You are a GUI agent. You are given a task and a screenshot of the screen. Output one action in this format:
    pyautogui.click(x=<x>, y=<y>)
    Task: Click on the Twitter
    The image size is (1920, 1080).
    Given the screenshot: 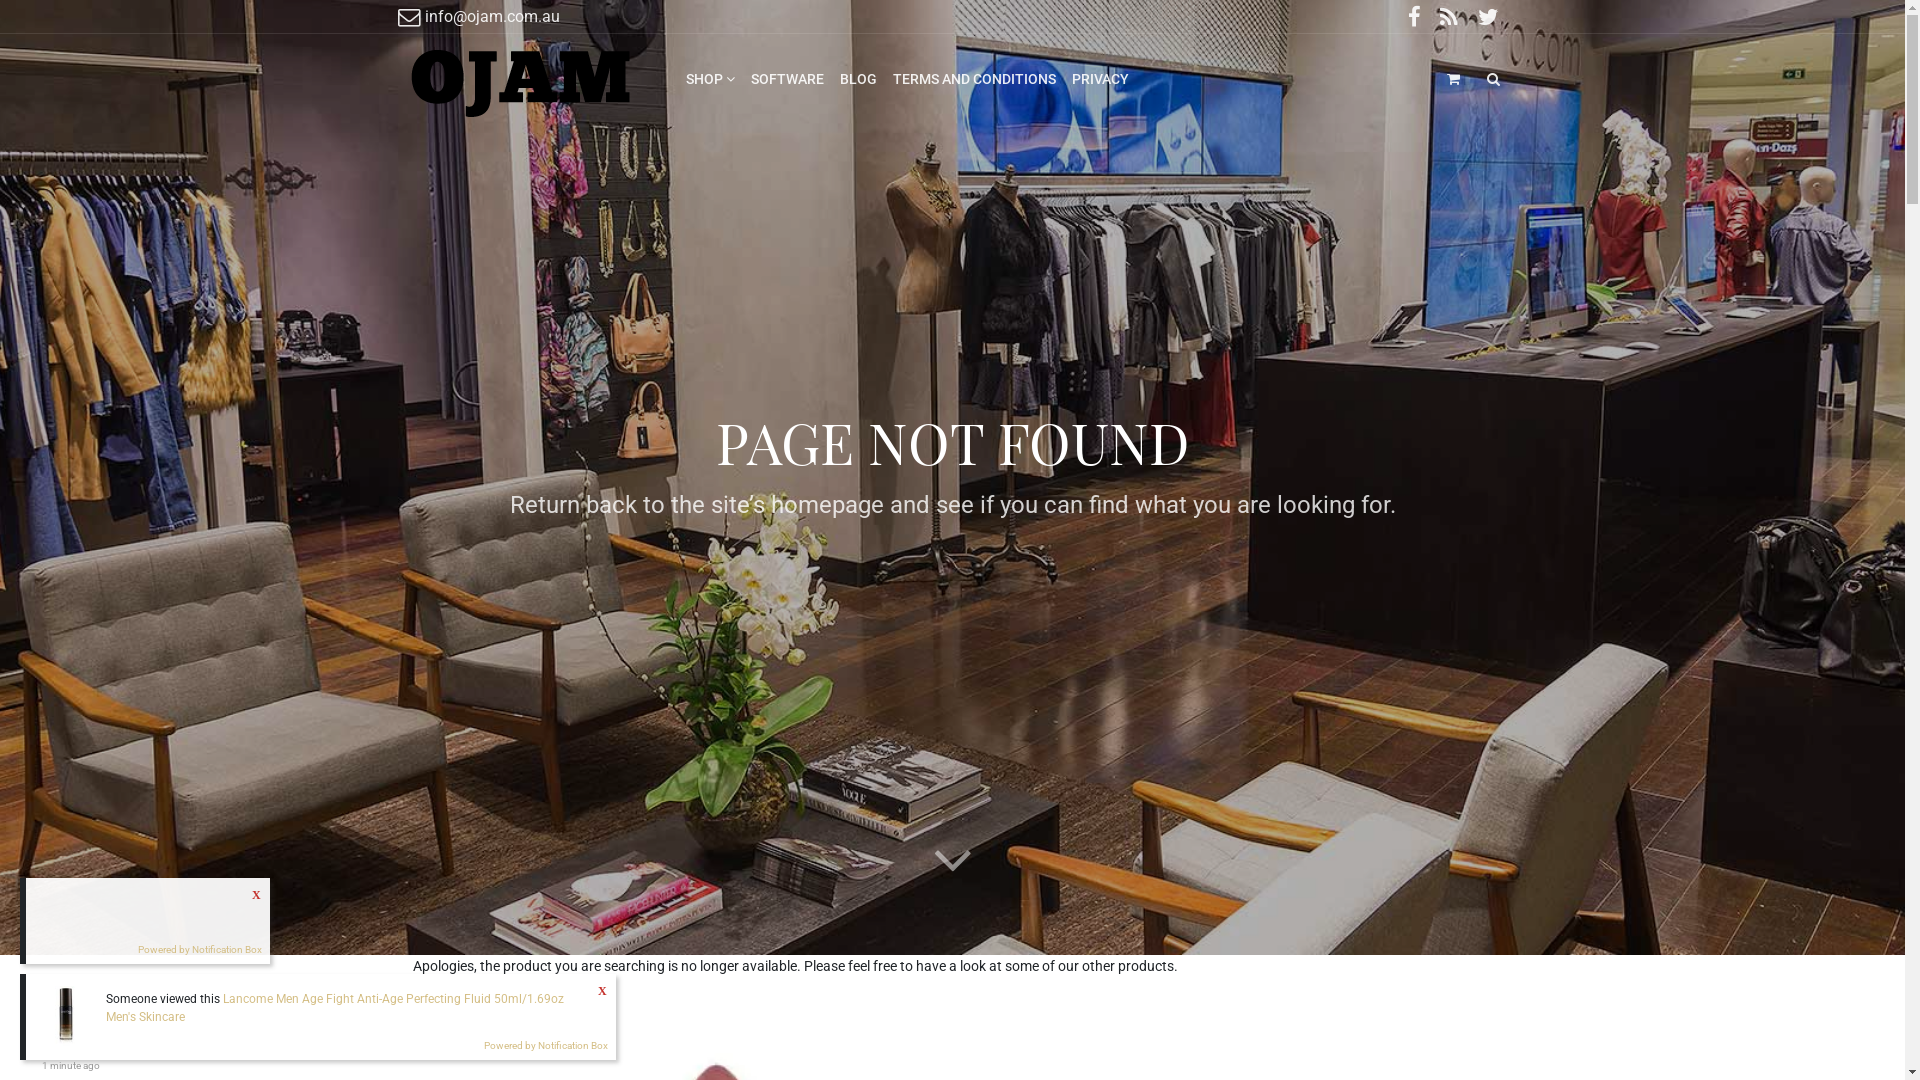 What is the action you would take?
    pyautogui.click(x=1489, y=18)
    